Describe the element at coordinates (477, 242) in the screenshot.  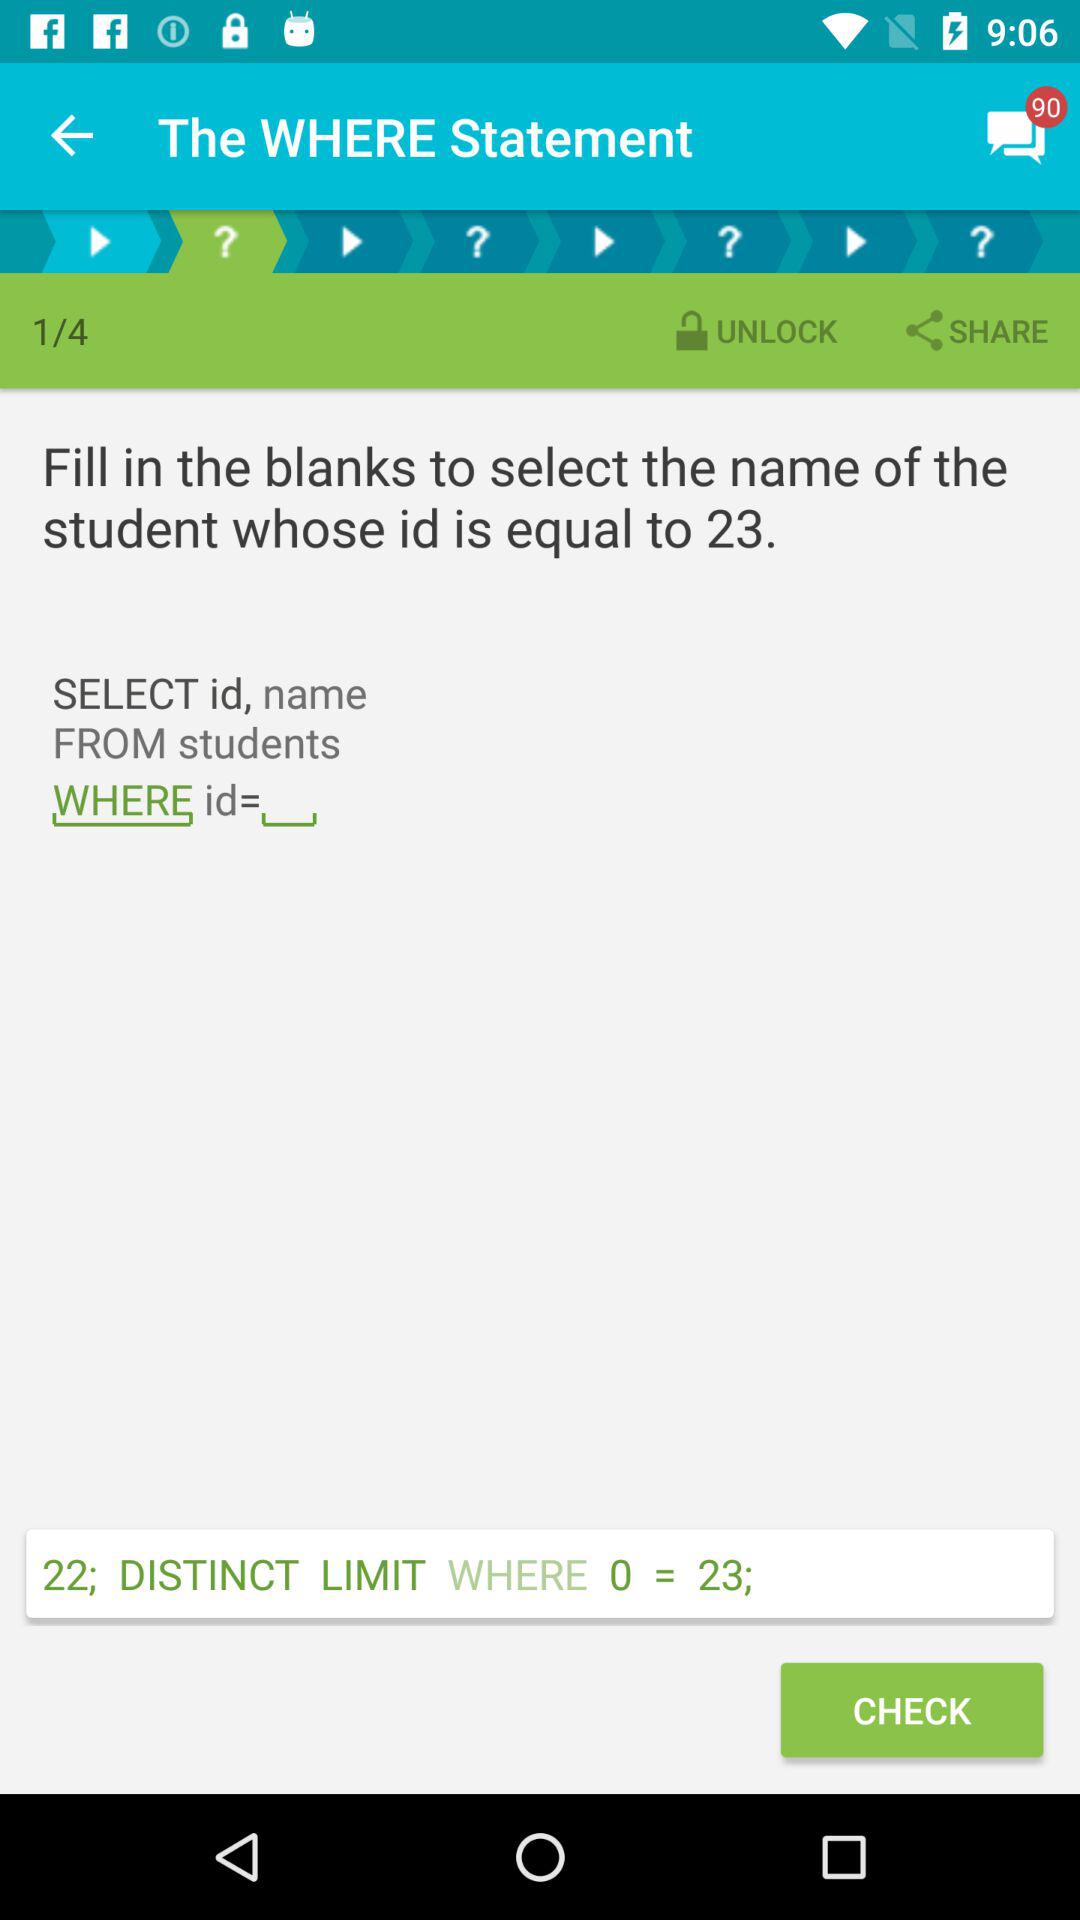
I see `select tab` at that location.